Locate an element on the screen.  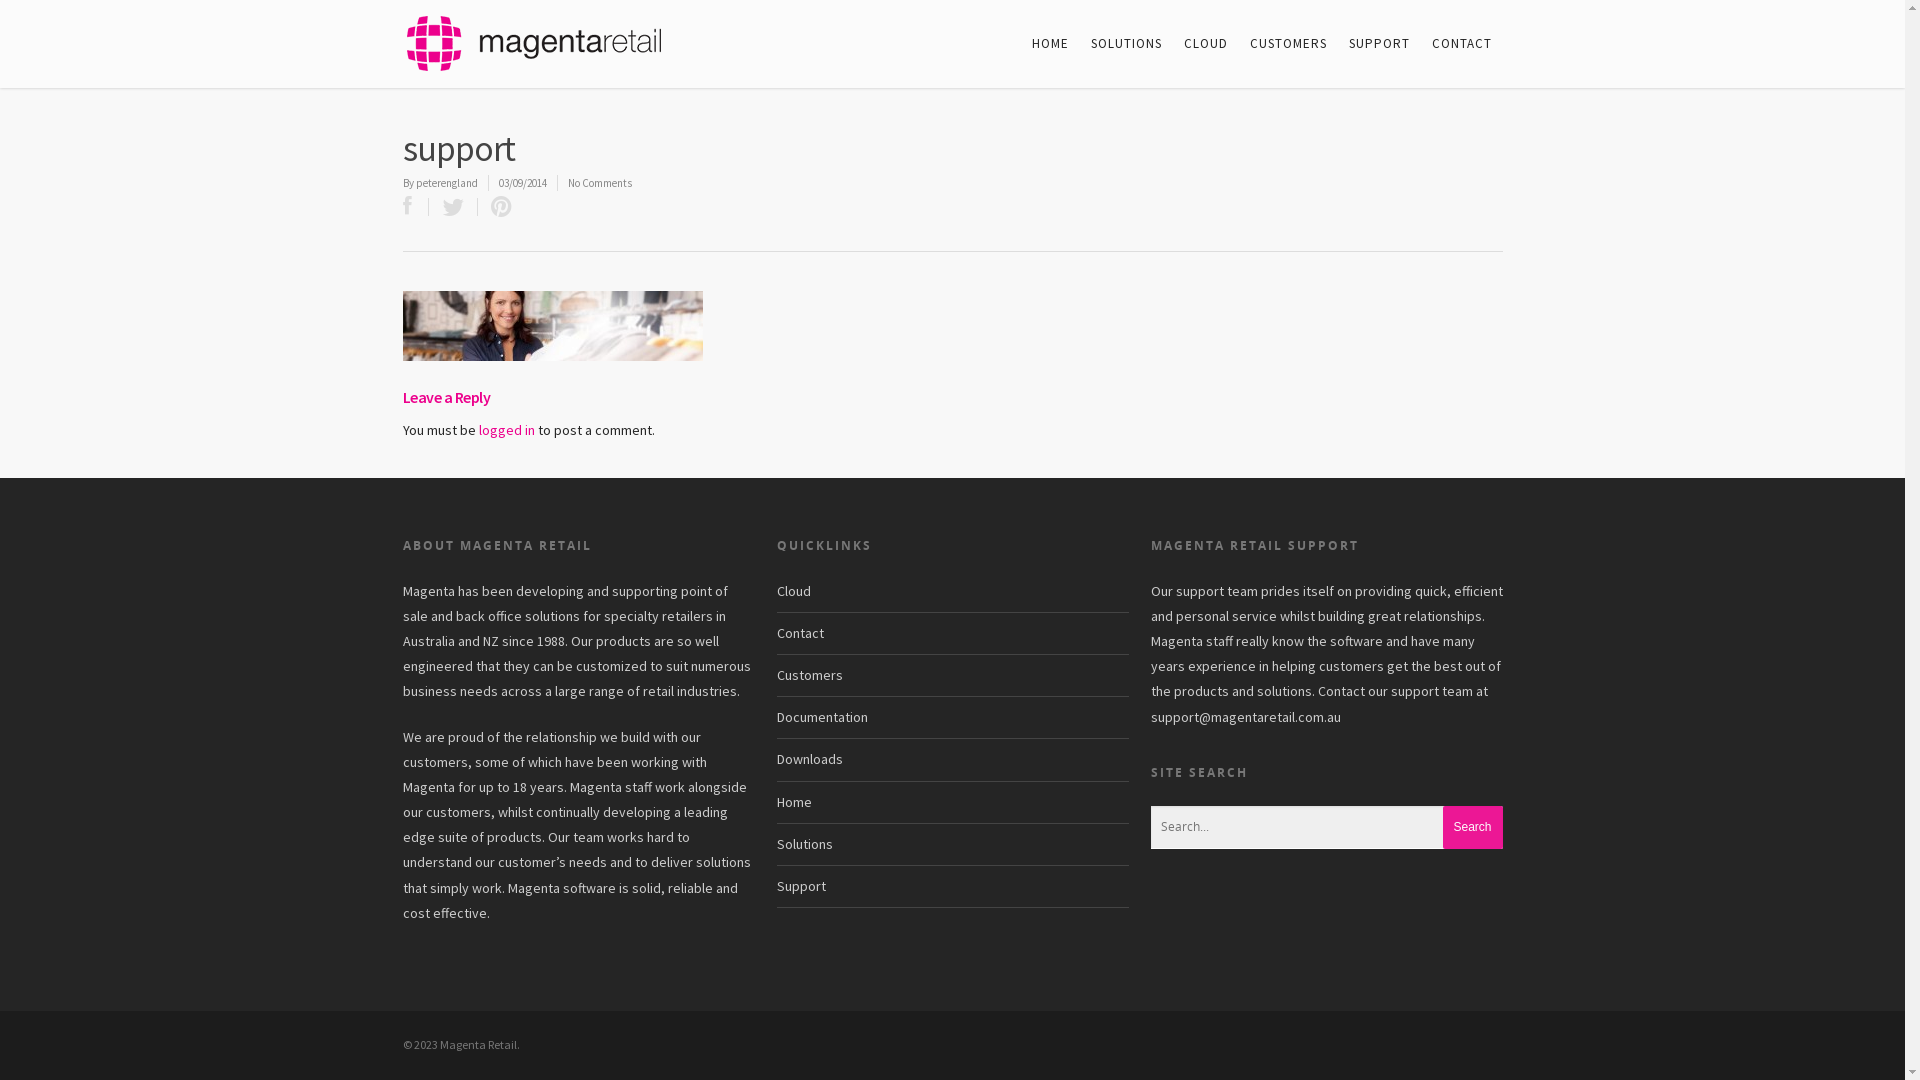
Search for: is located at coordinates (1326, 828).